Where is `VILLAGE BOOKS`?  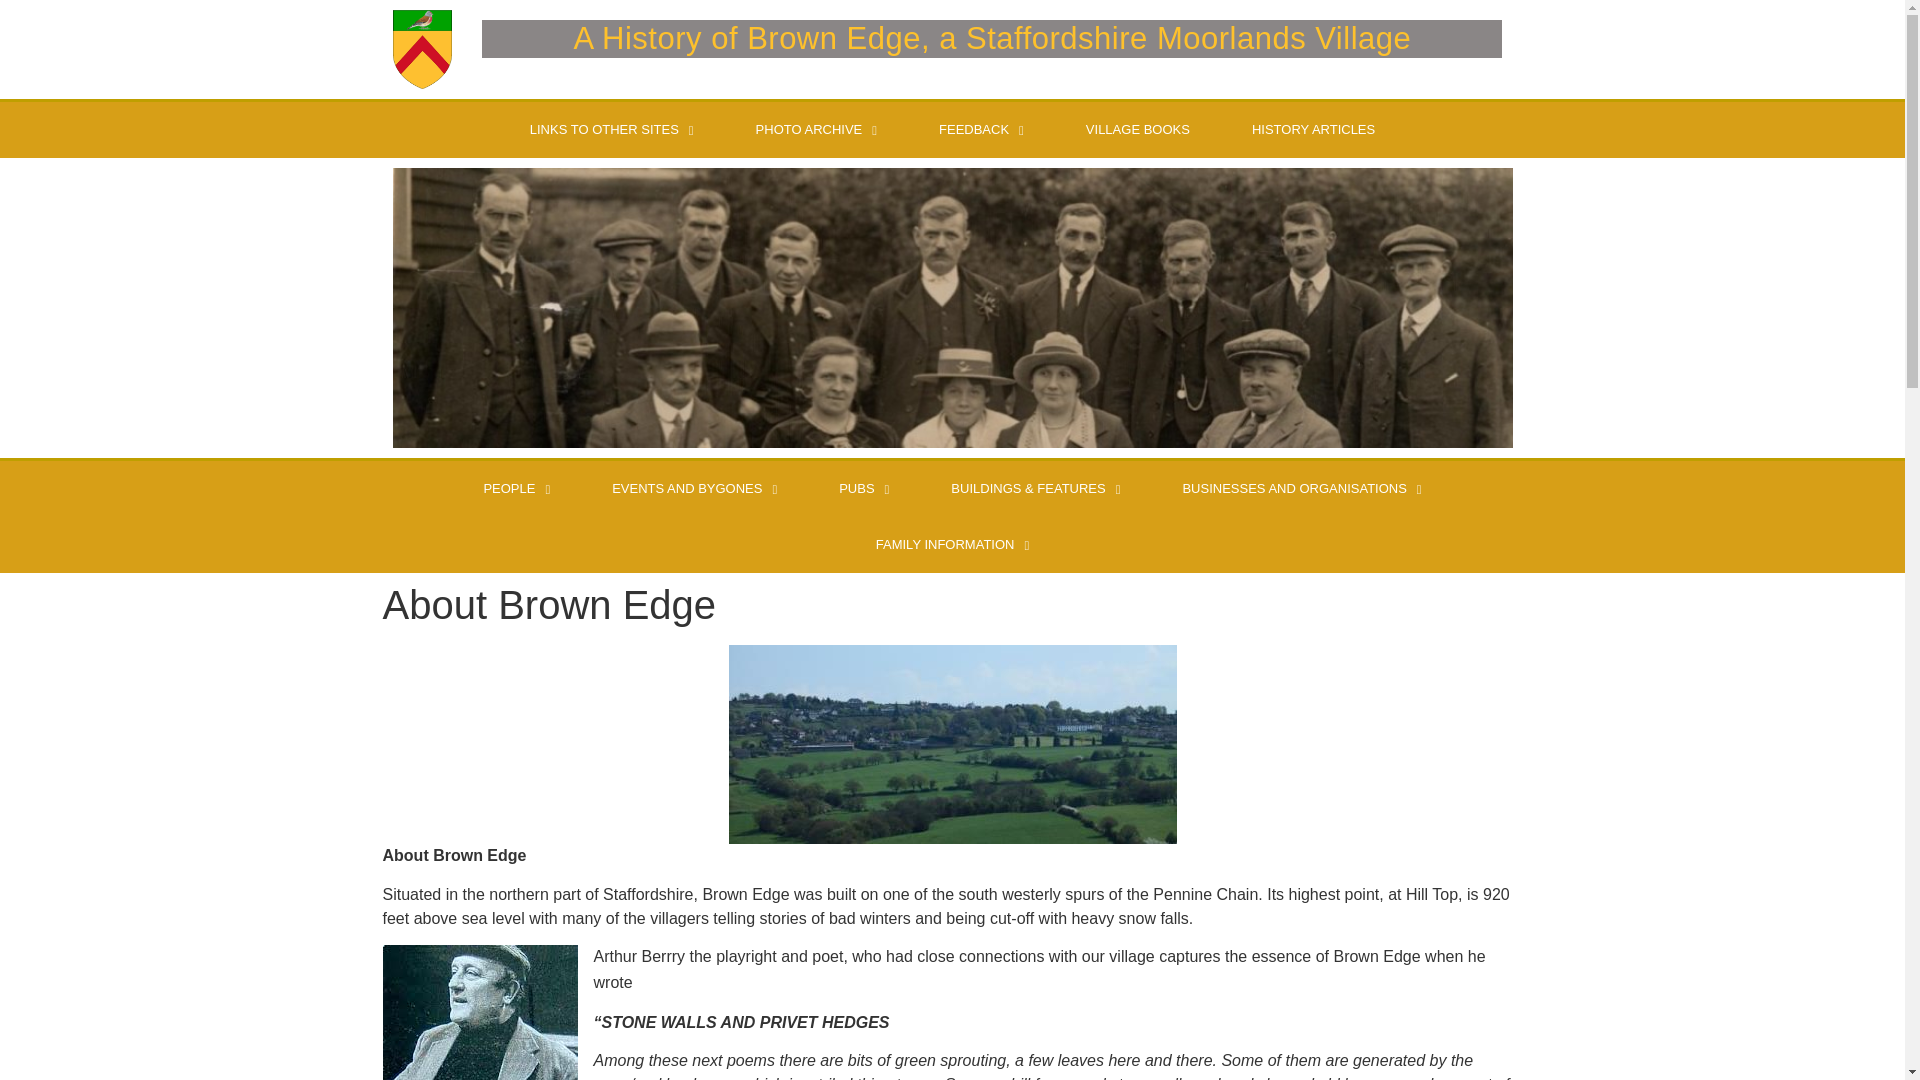
VILLAGE BOOKS is located at coordinates (1138, 129).